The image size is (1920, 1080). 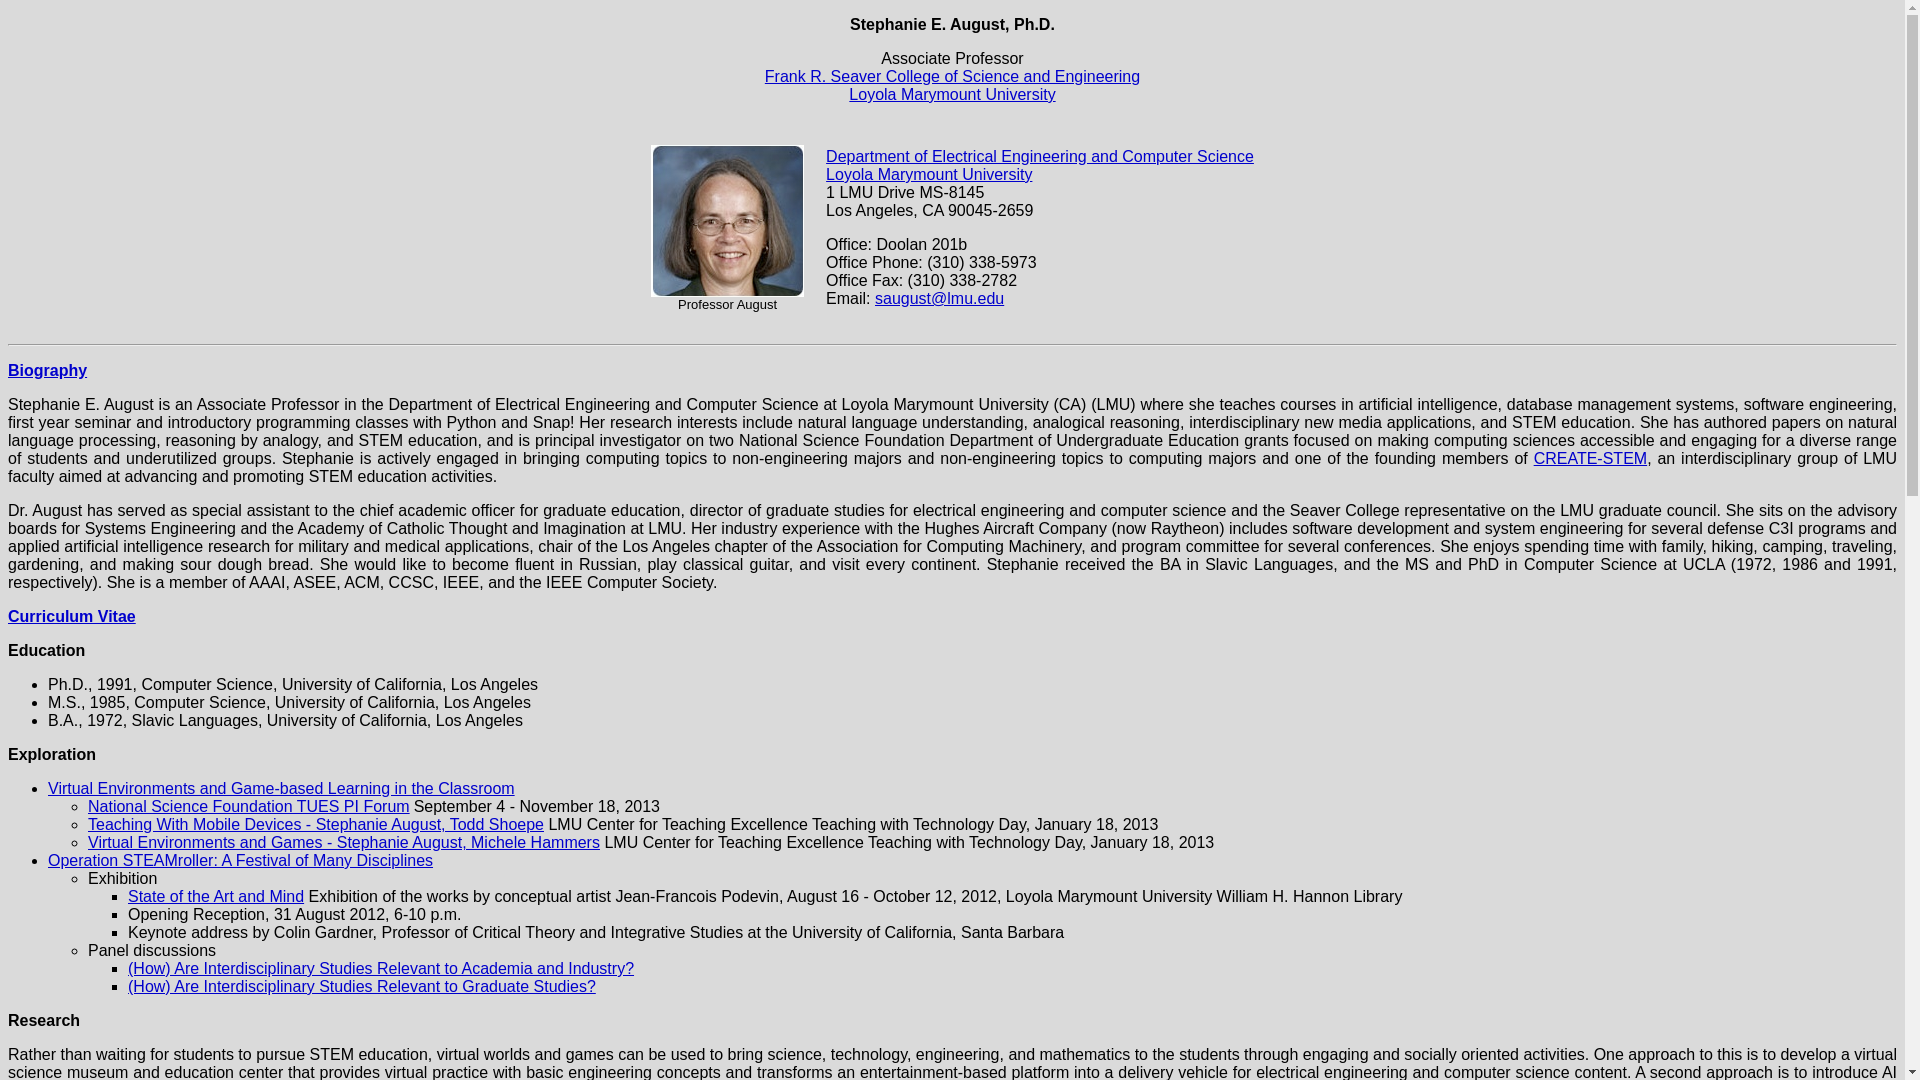 What do you see at coordinates (316, 824) in the screenshot?
I see `Teaching With Mobile Devices - Stephanie August, Todd Shoepe` at bounding box center [316, 824].